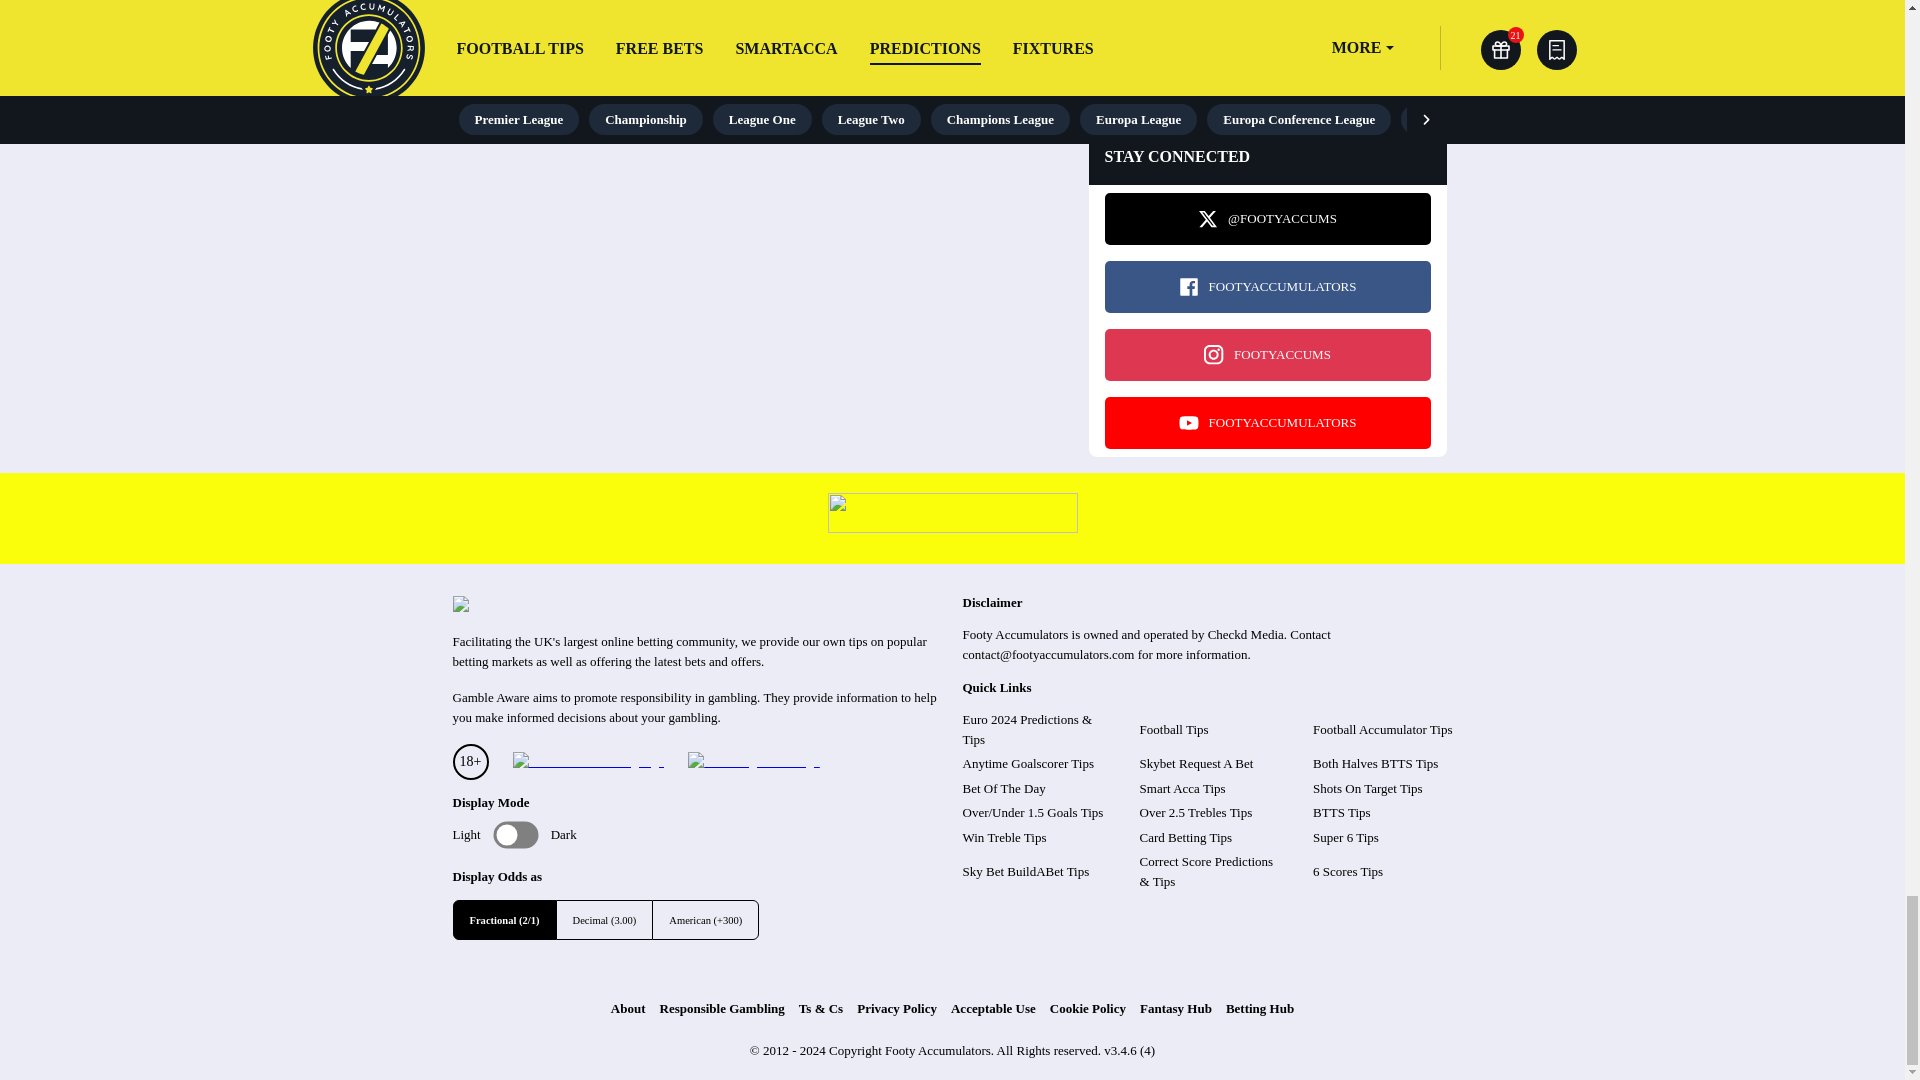 The image size is (1920, 1080). Describe the element at coordinates (1188, 286) in the screenshot. I see `Facebook Logo` at that location.